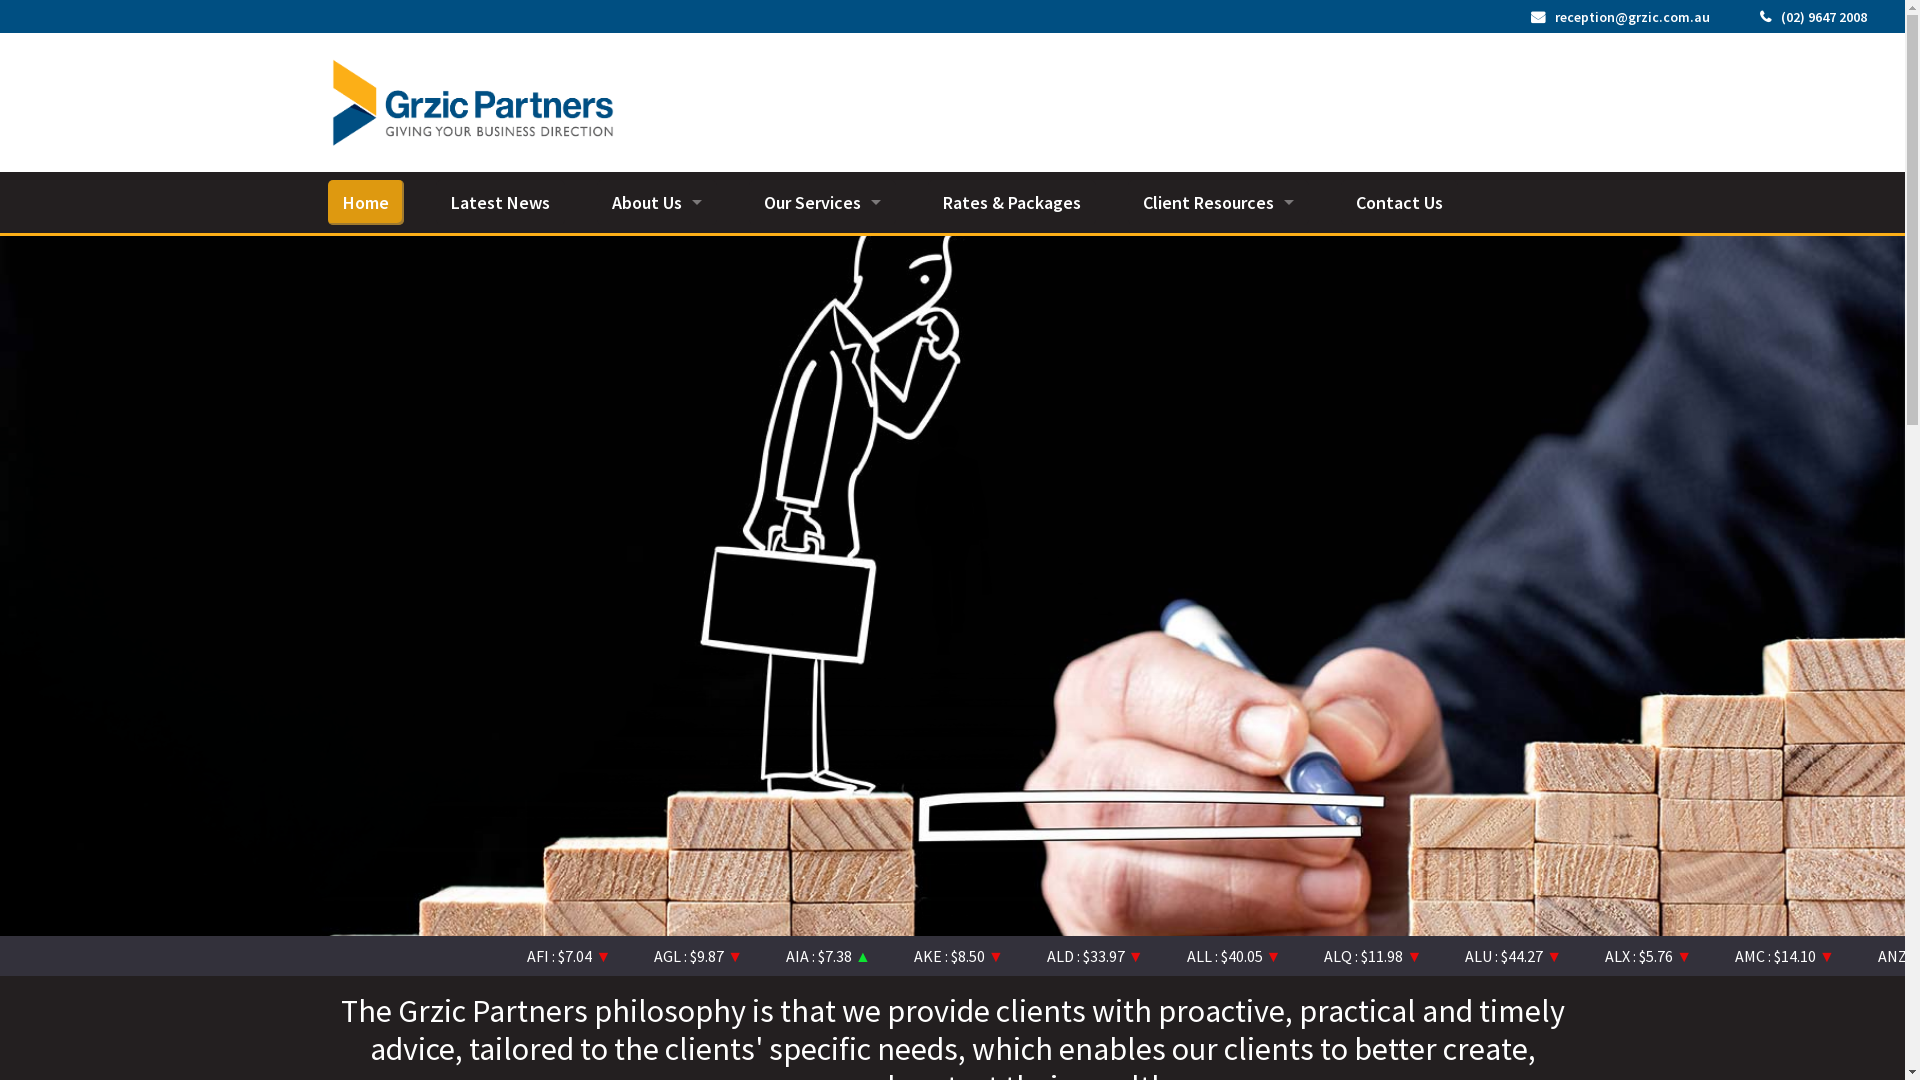 Image resolution: width=1920 pixels, height=1080 pixels. I want to click on Superannuation, so click(822, 382).